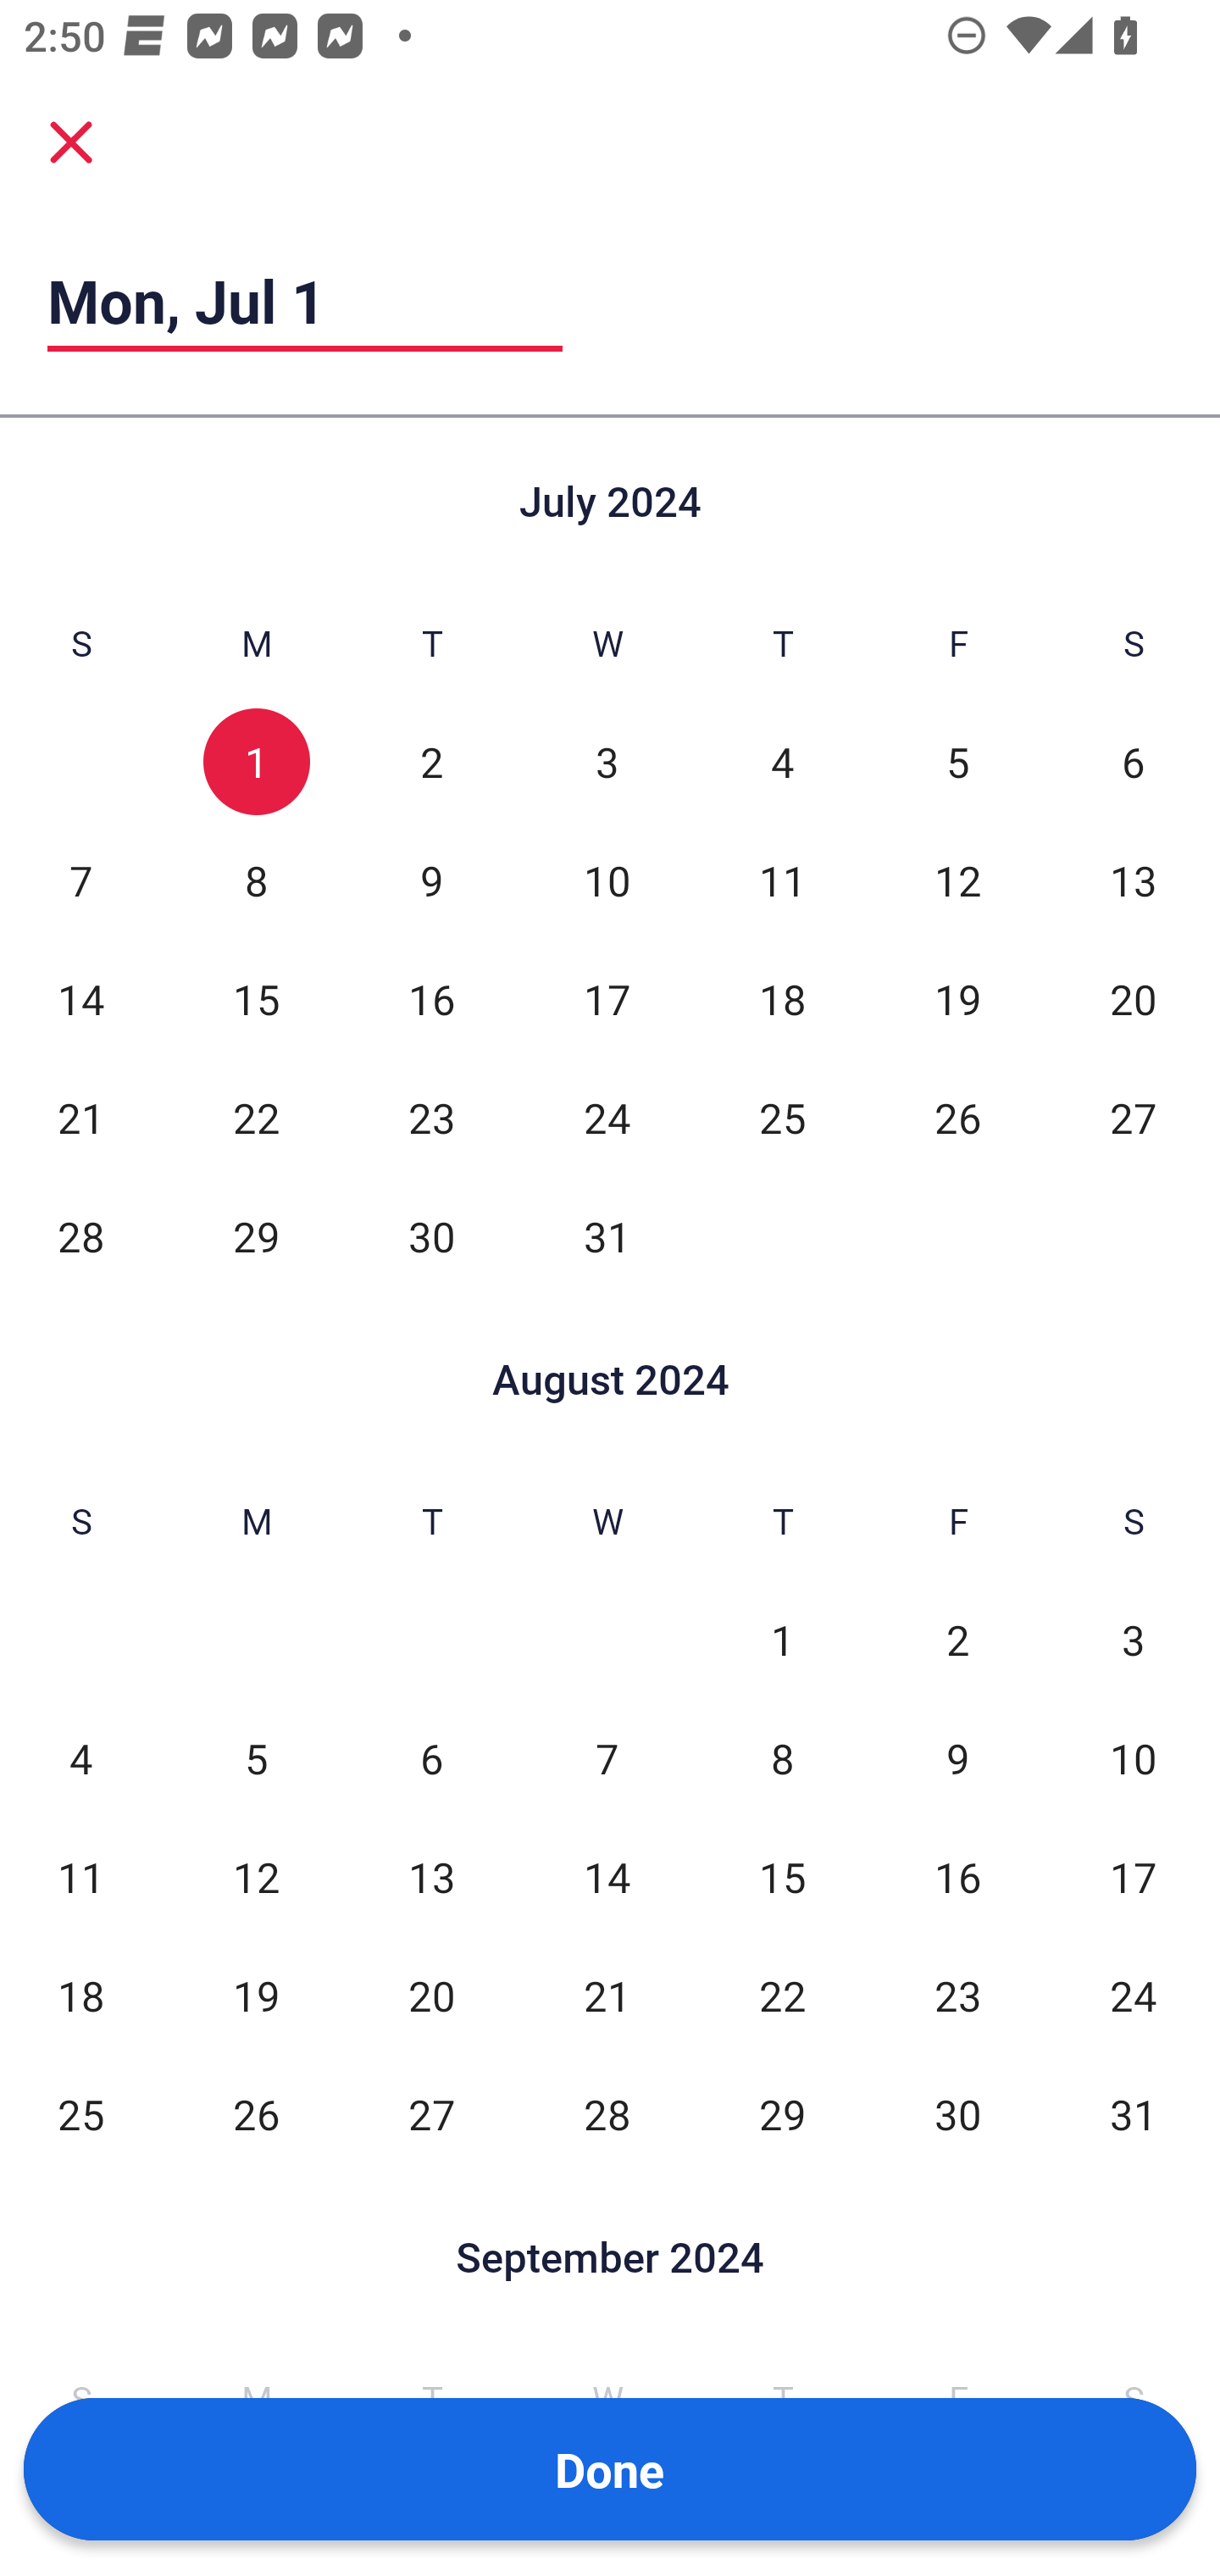 Image resolution: width=1220 pixels, height=2576 pixels. I want to click on 2 Tue, Jul 2, Not Selected, so click(432, 762).